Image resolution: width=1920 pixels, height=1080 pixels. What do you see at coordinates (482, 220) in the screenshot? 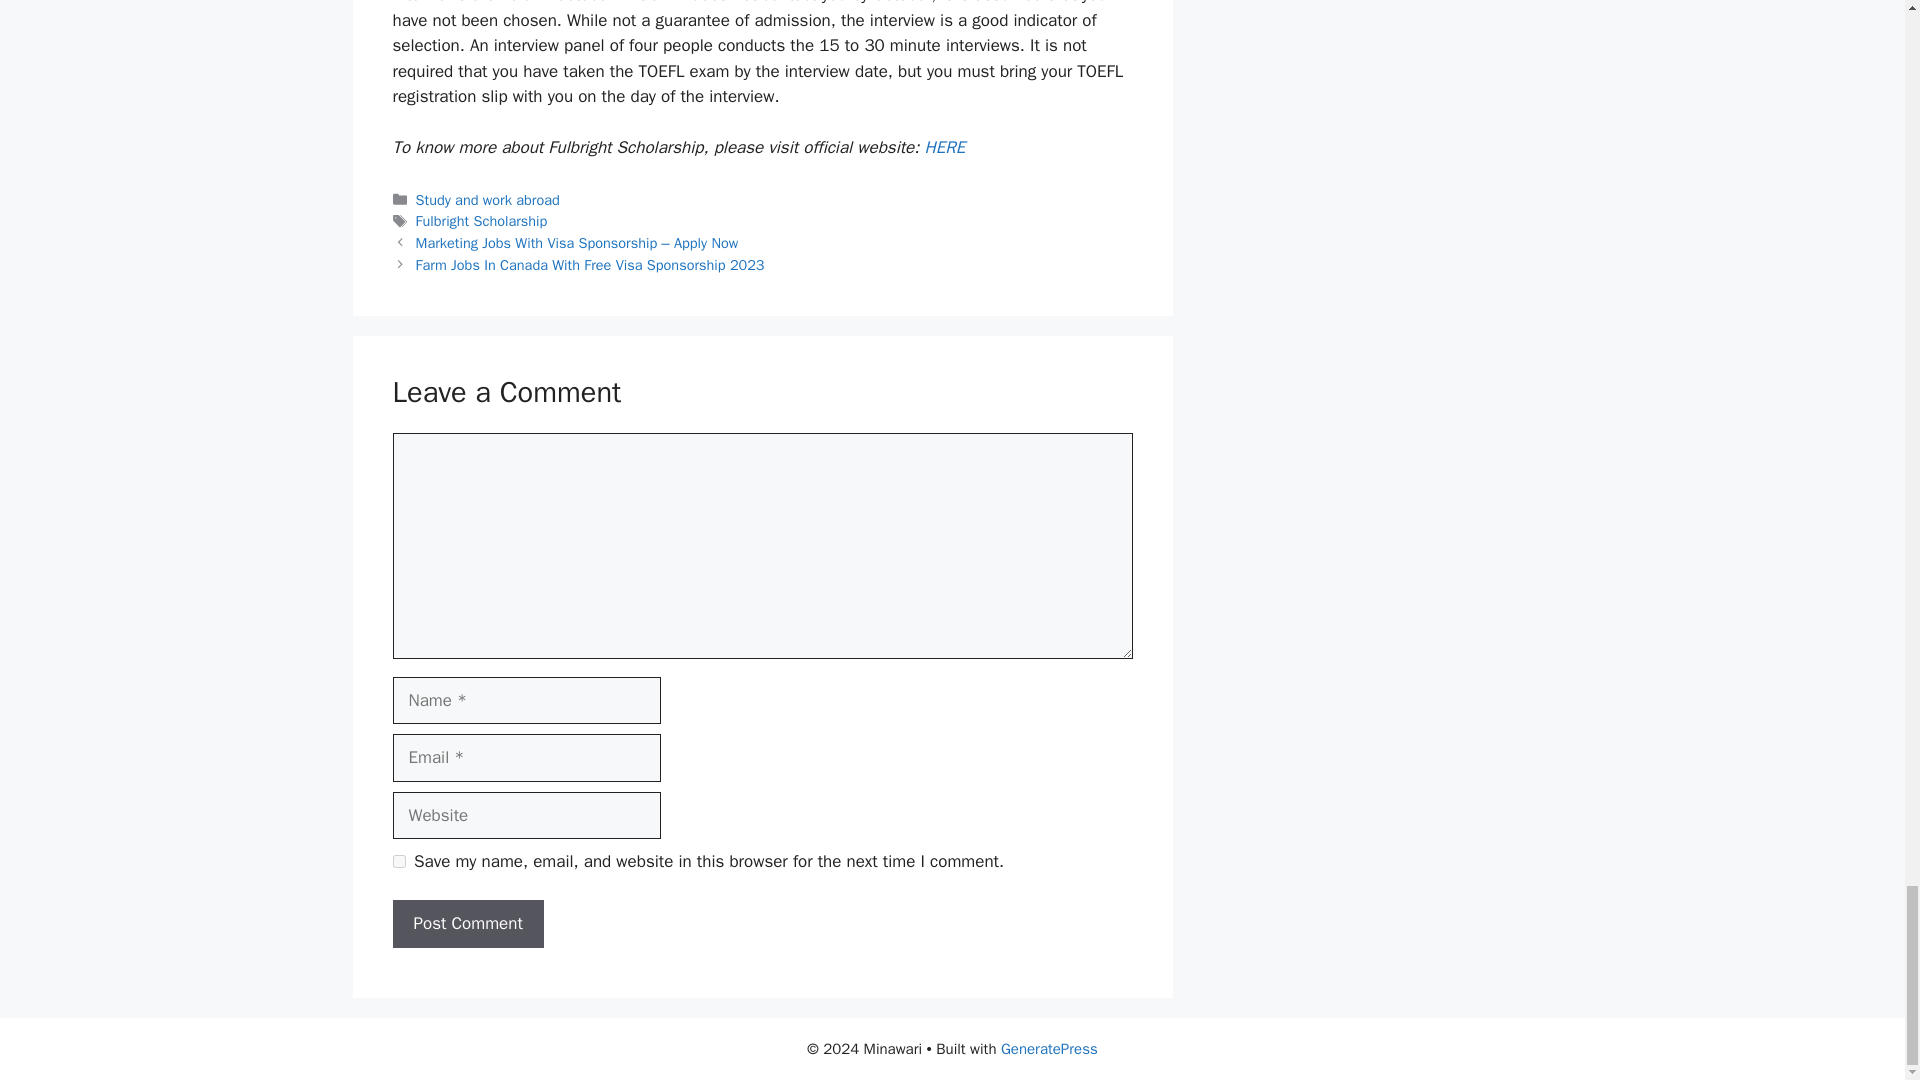
I see `Fulbright Scholarship` at bounding box center [482, 220].